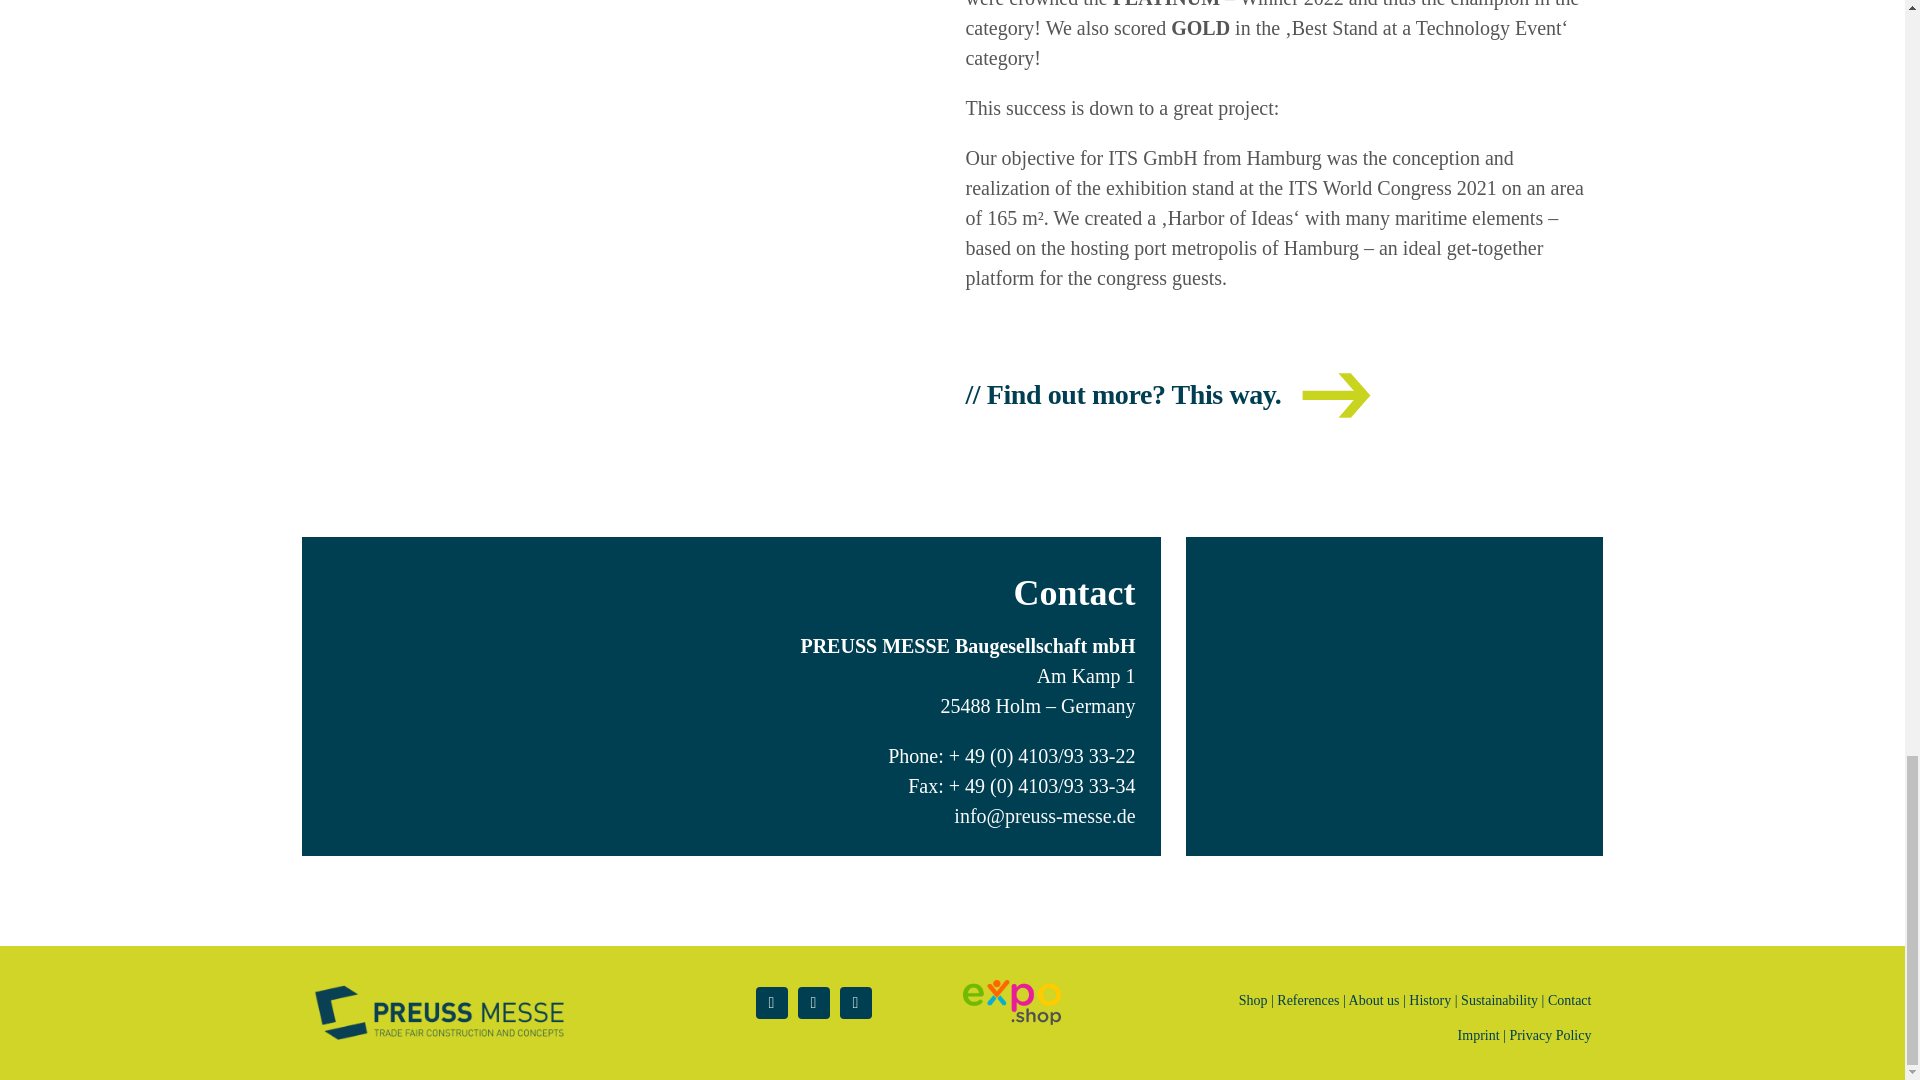 This screenshot has height=1080, width=1920. Describe the element at coordinates (856, 1003) in the screenshot. I see `LinkedIn` at that location.